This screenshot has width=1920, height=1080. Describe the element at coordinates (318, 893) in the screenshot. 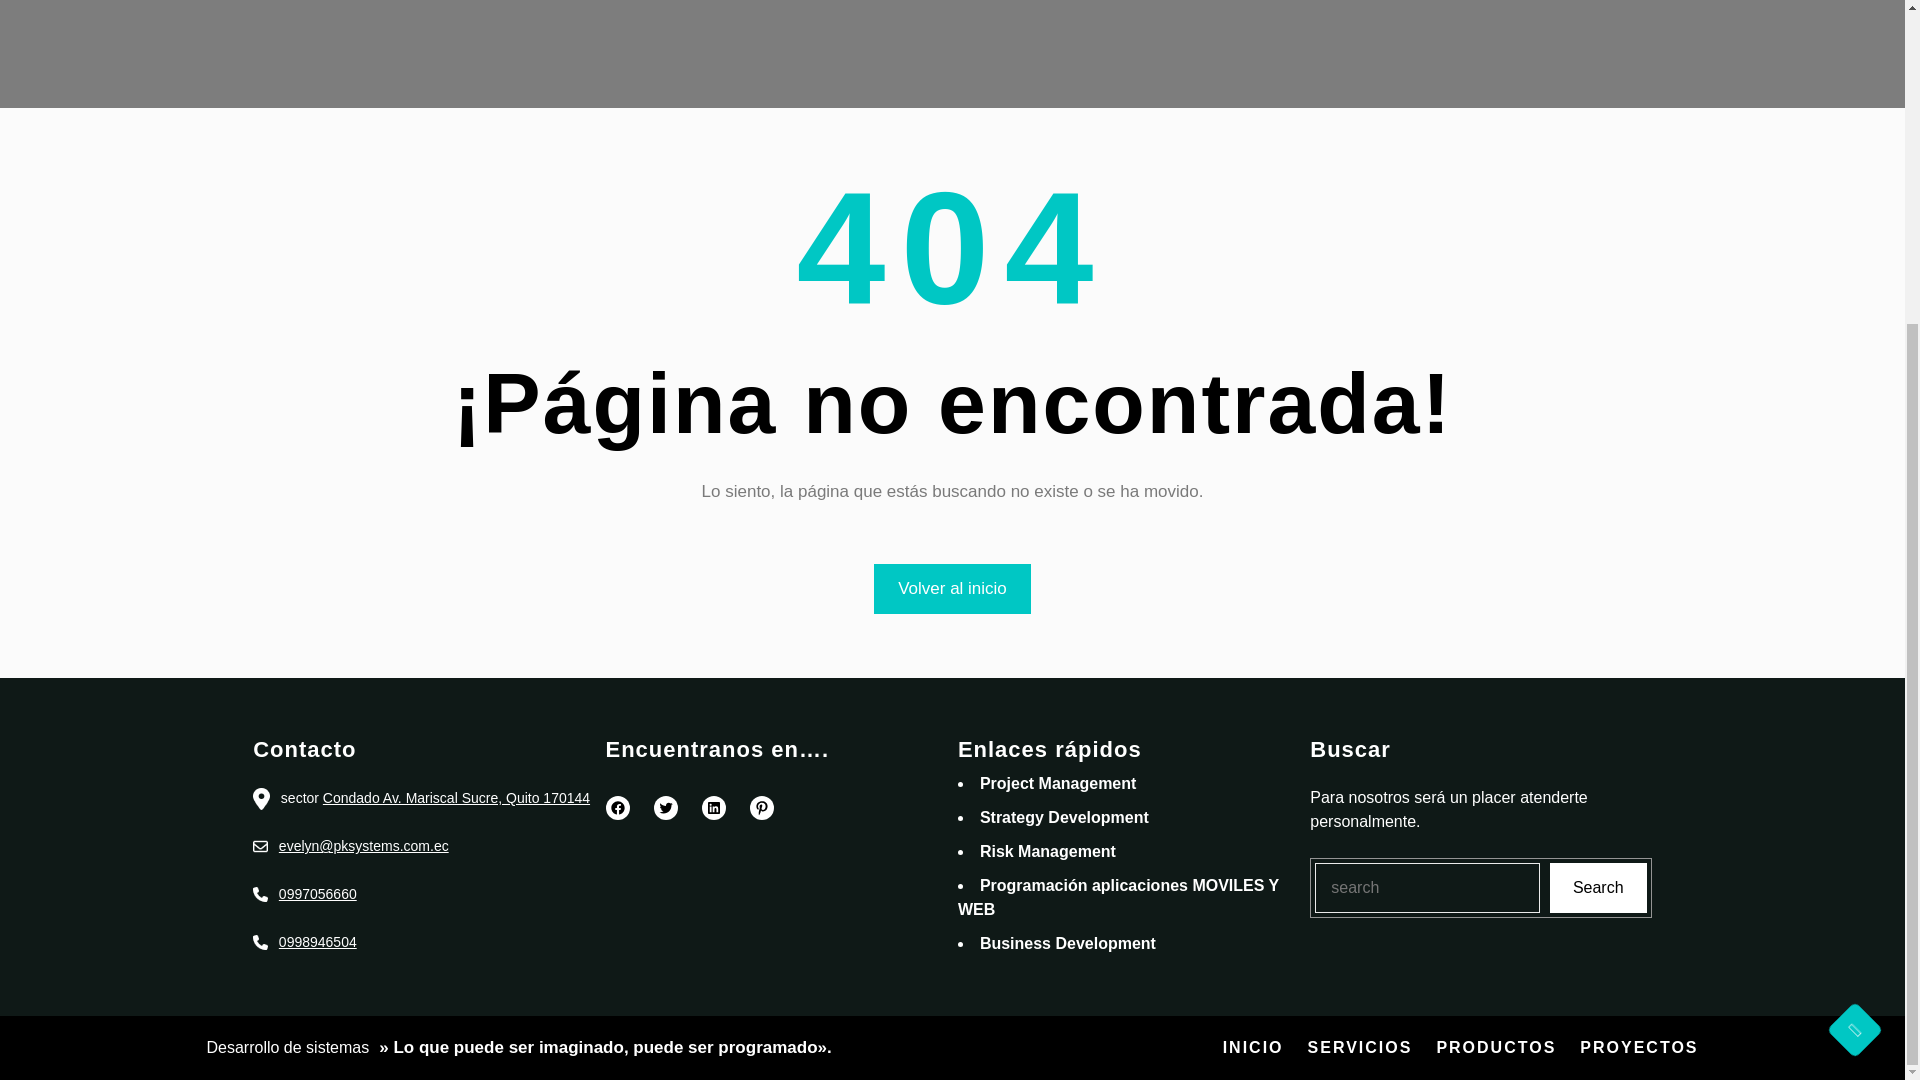

I see `0997056660` at that location.